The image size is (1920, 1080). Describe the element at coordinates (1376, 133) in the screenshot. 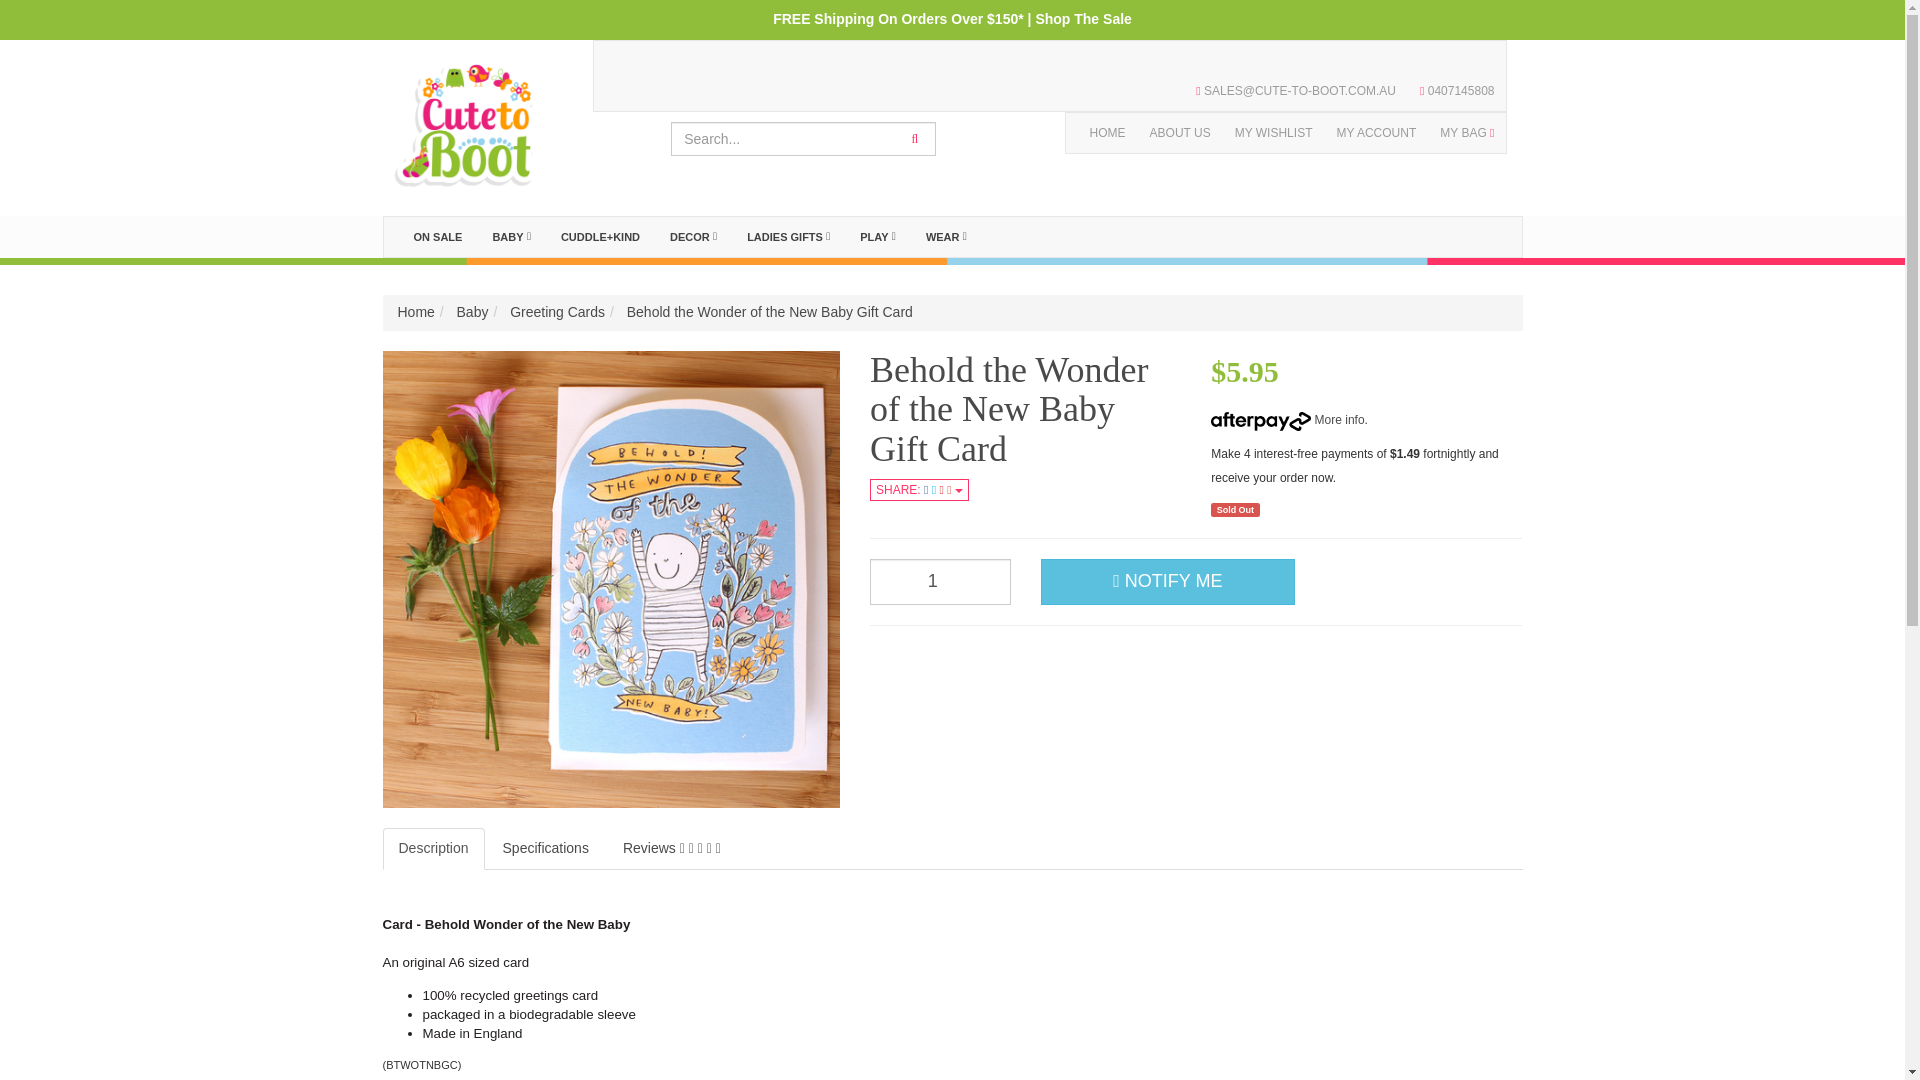

I see `MY ACCOUNT` at that location.